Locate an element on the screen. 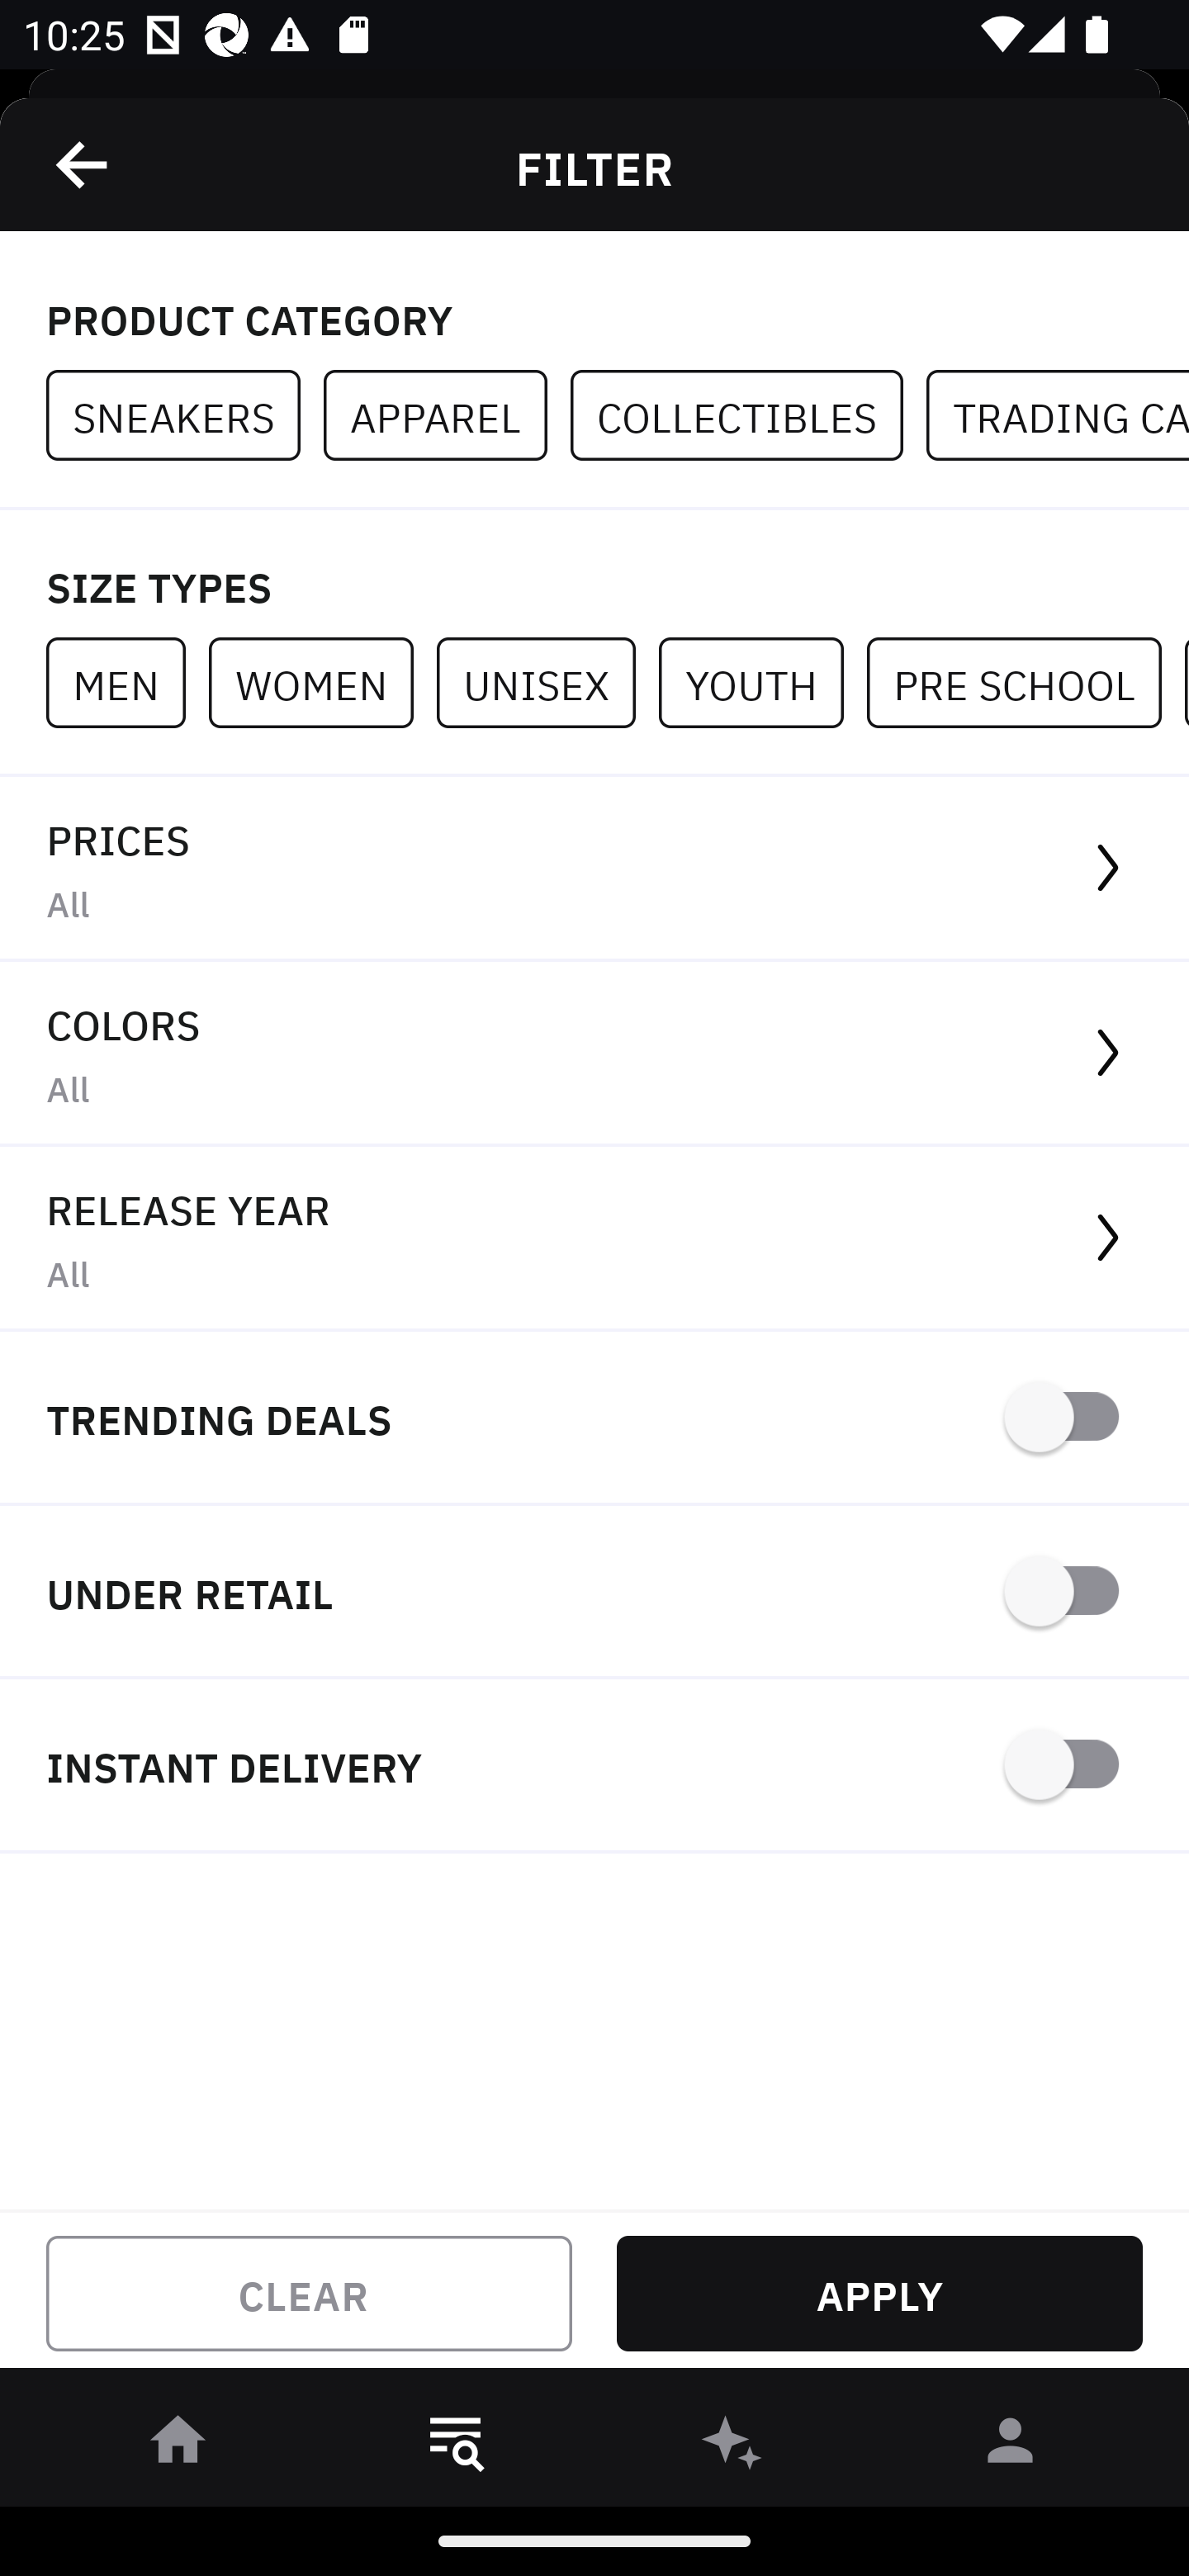 The height and width of the screenshot is (2576, 1189). INSTANT DELIVERY is located at coordinates (594, 1767).